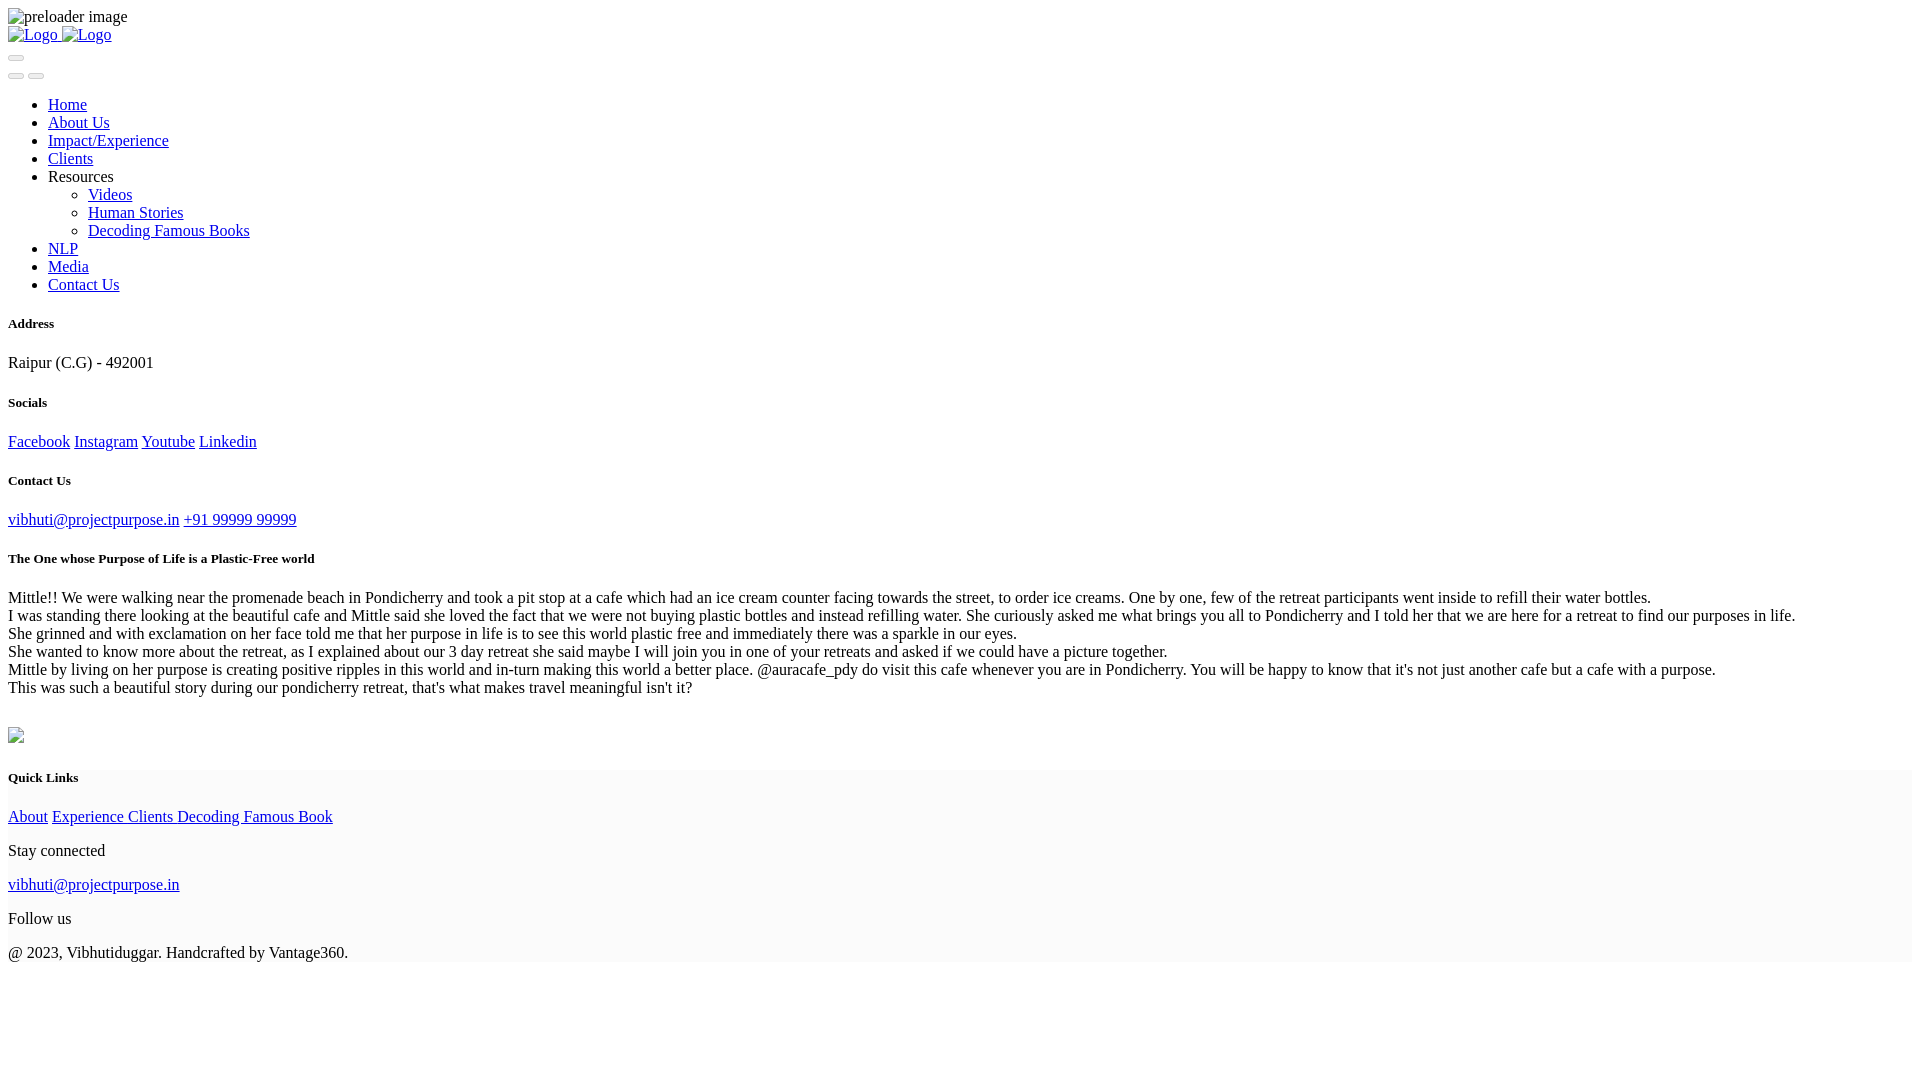 The width and height of the screenshot is (1920, 1080). What do you see at coordinates (136, 212) in the screenshot?
I see `Human Stories` at bounding box center [136, 212].